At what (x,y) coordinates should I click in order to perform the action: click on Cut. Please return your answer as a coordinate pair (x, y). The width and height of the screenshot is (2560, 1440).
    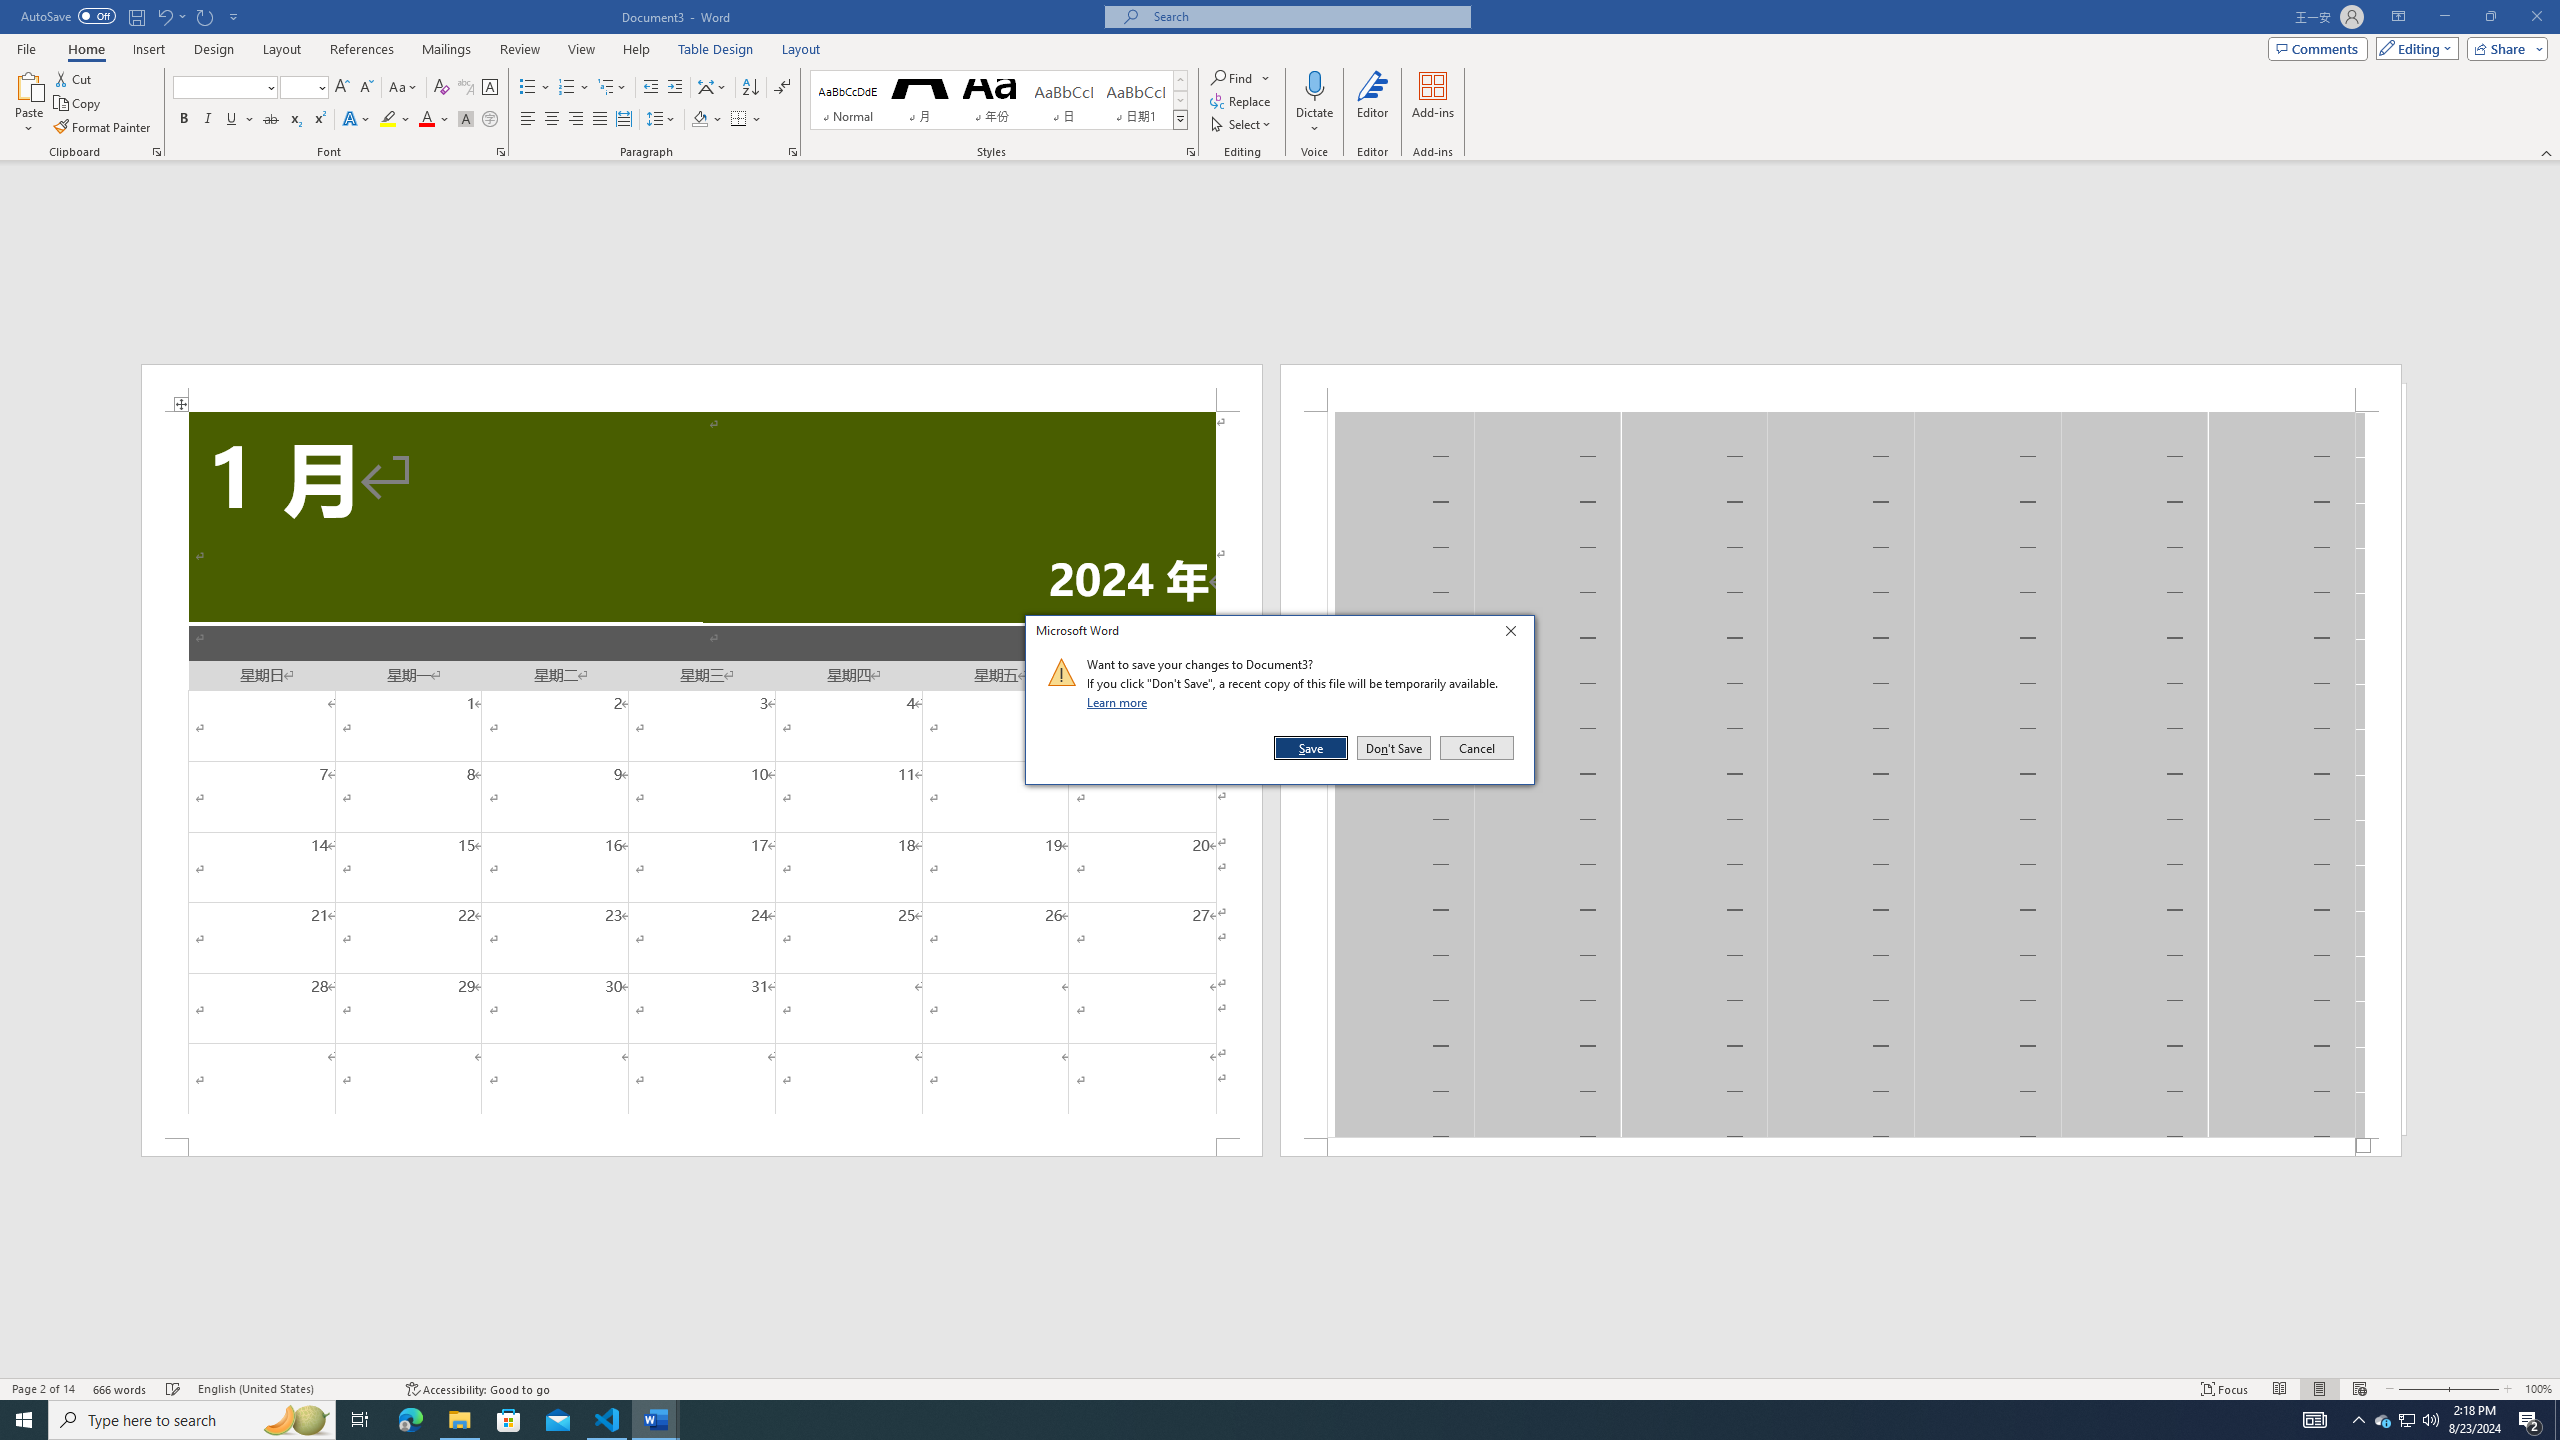
    Looking at the image, I should click on (2408, 1420).